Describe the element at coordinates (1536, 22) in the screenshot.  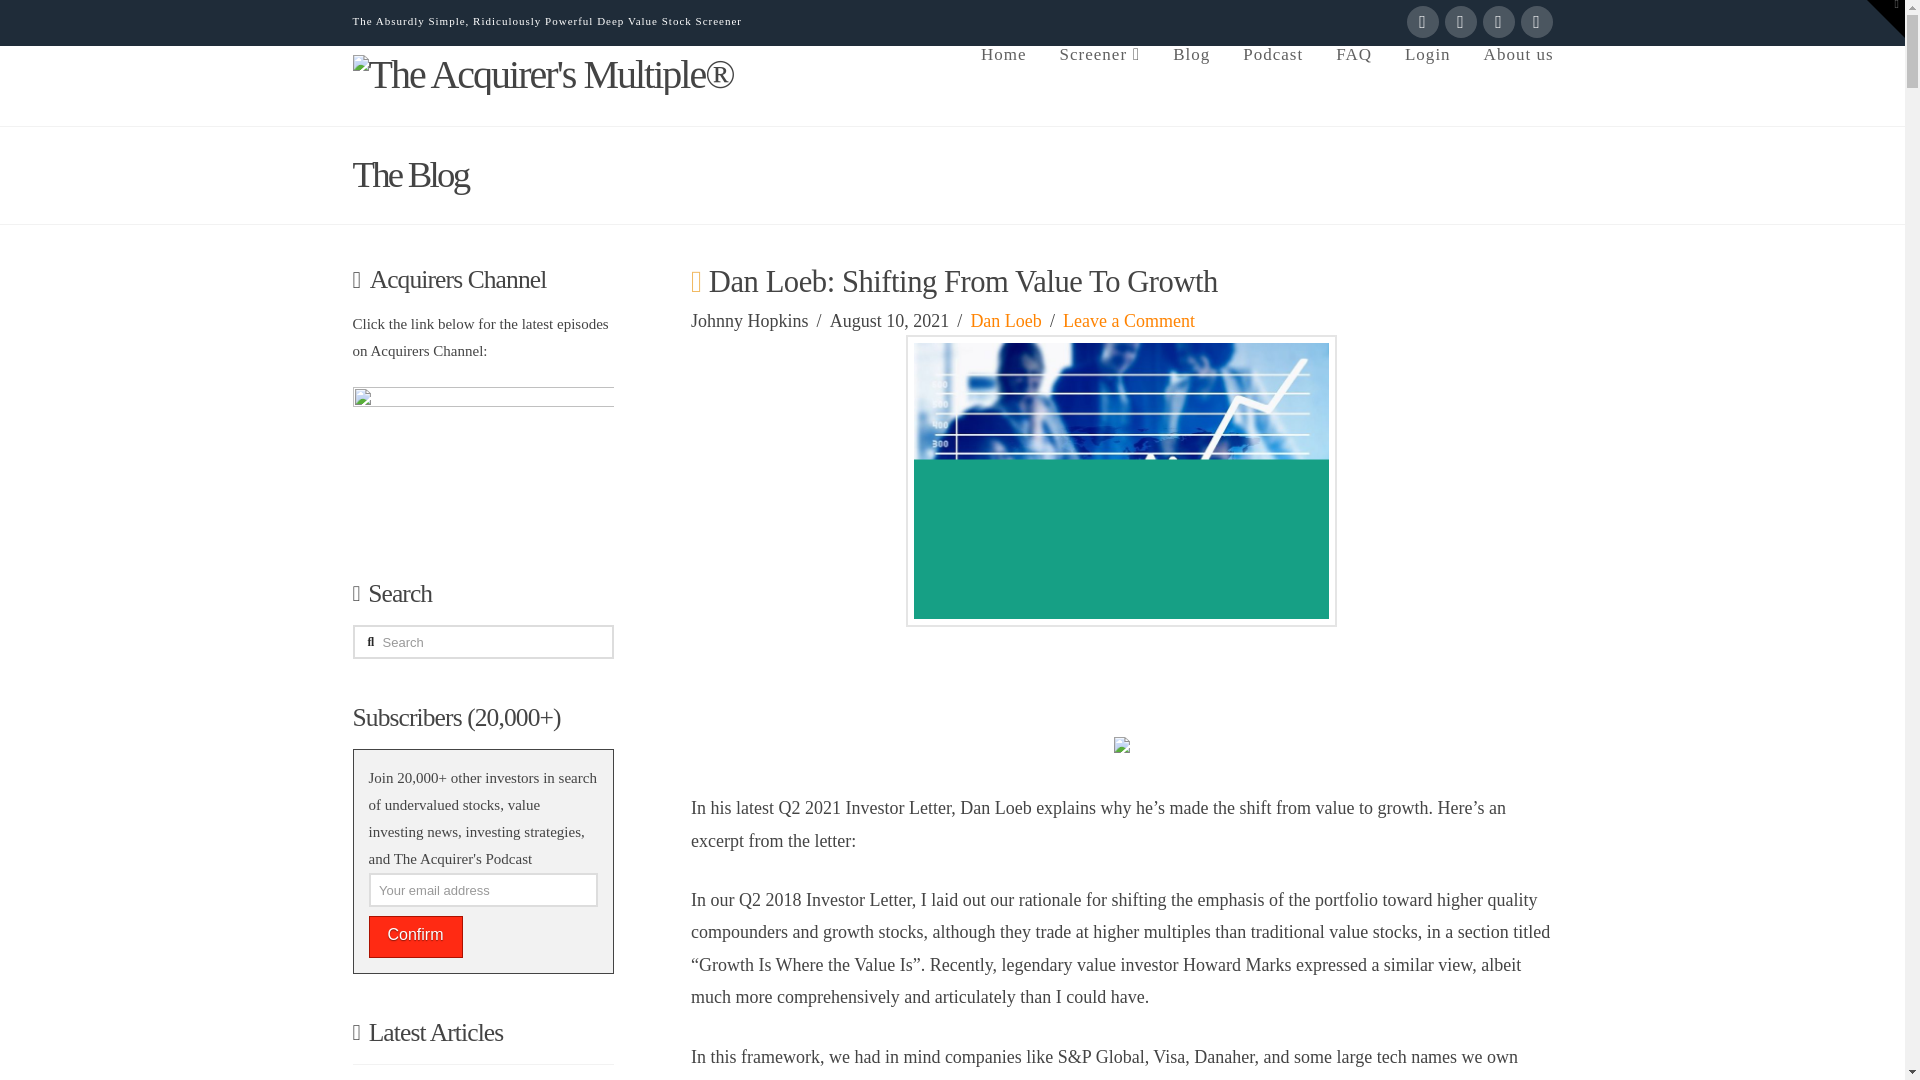
I see `RSS` at that location.